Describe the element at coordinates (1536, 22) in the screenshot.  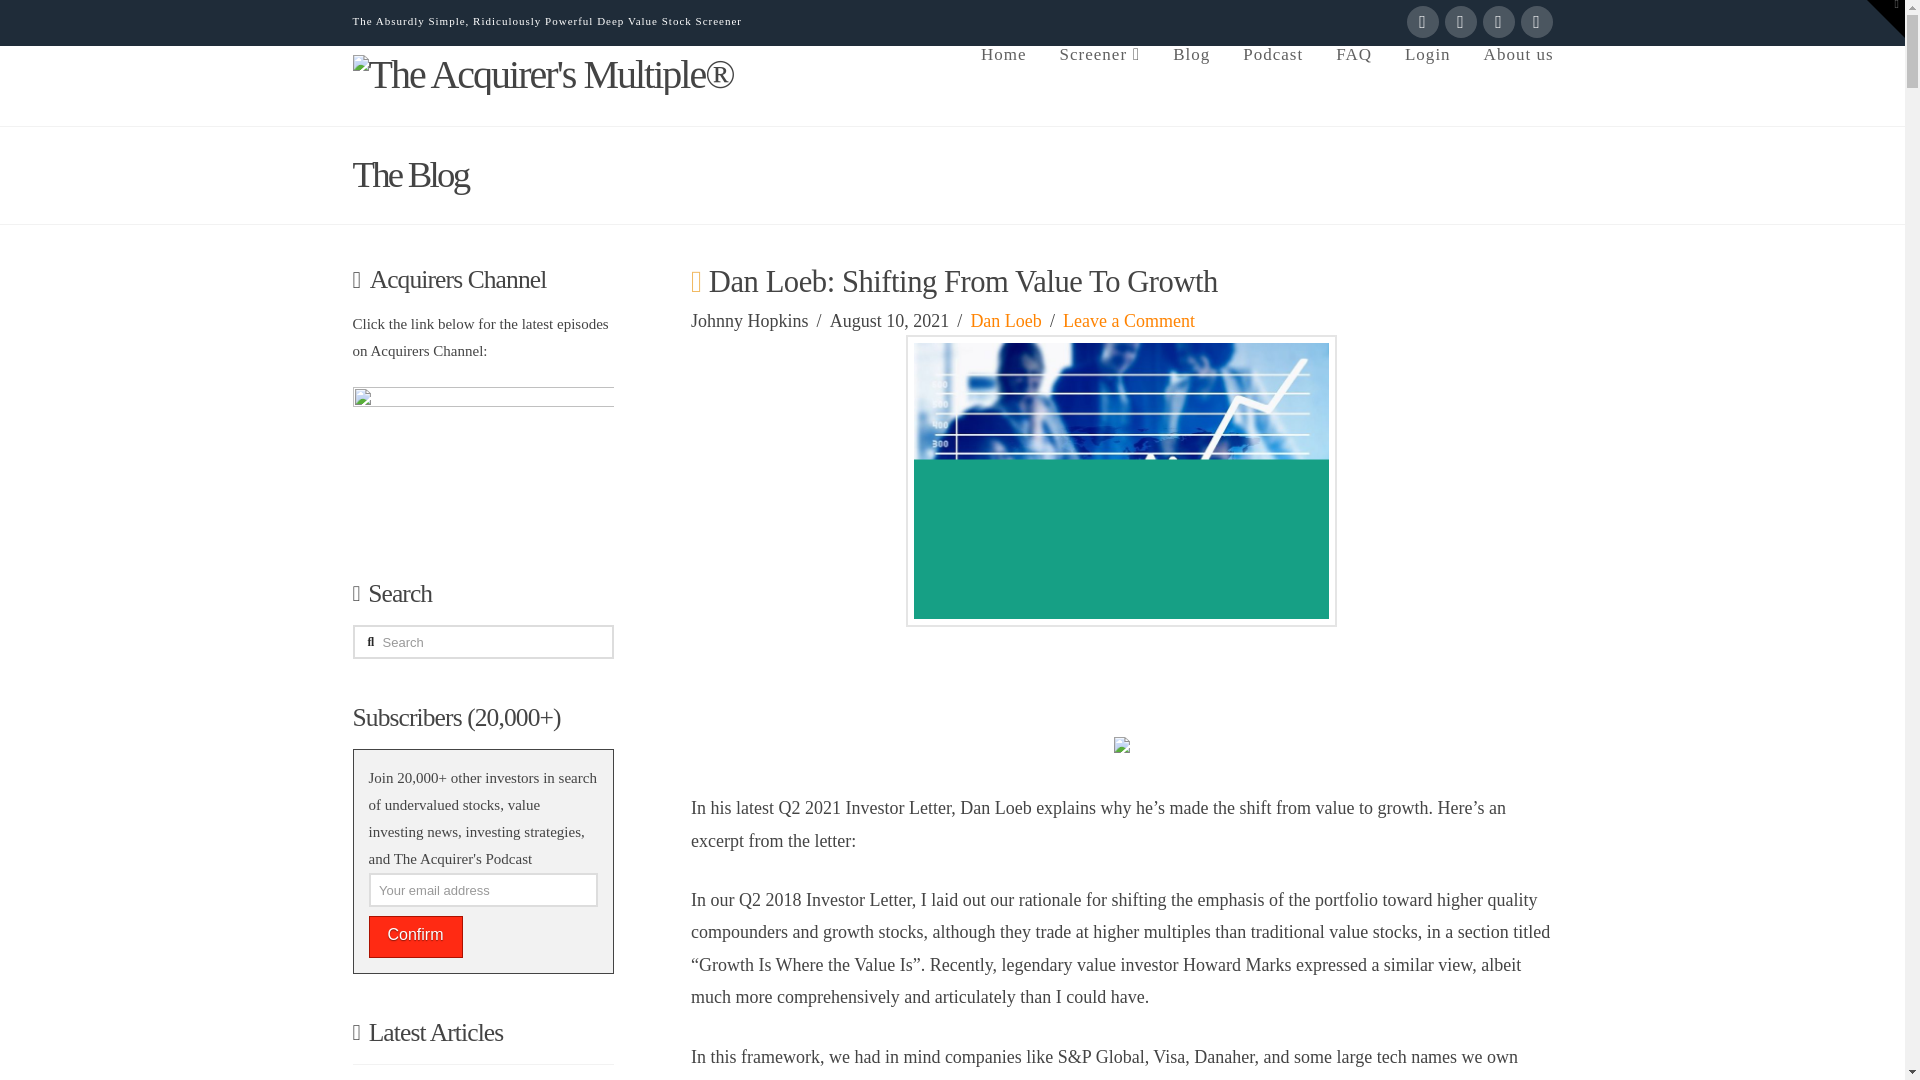
I see `RSS` at that location.